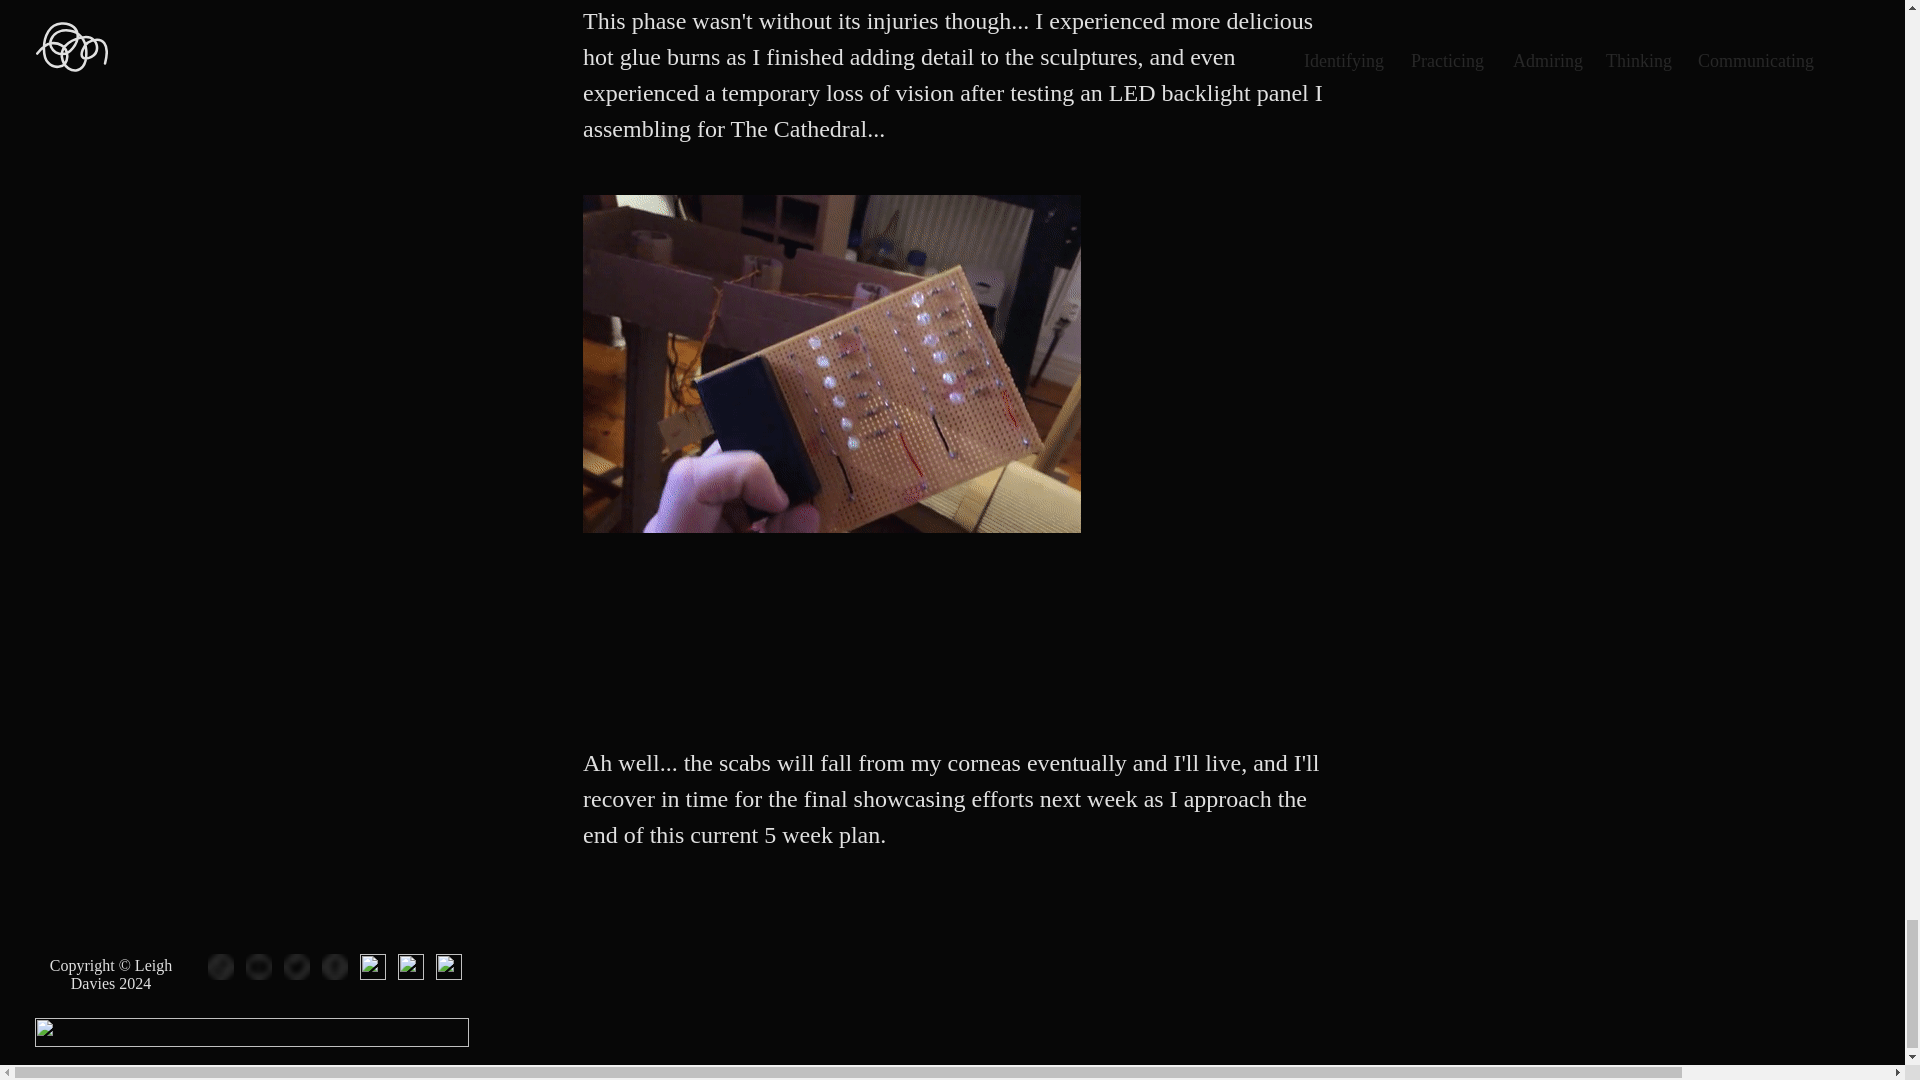 This screenshot has width=1920, height=1080. Describe the element at coordinates (410, 966) in the screenshot. I see `Music on Spotify` at that location.